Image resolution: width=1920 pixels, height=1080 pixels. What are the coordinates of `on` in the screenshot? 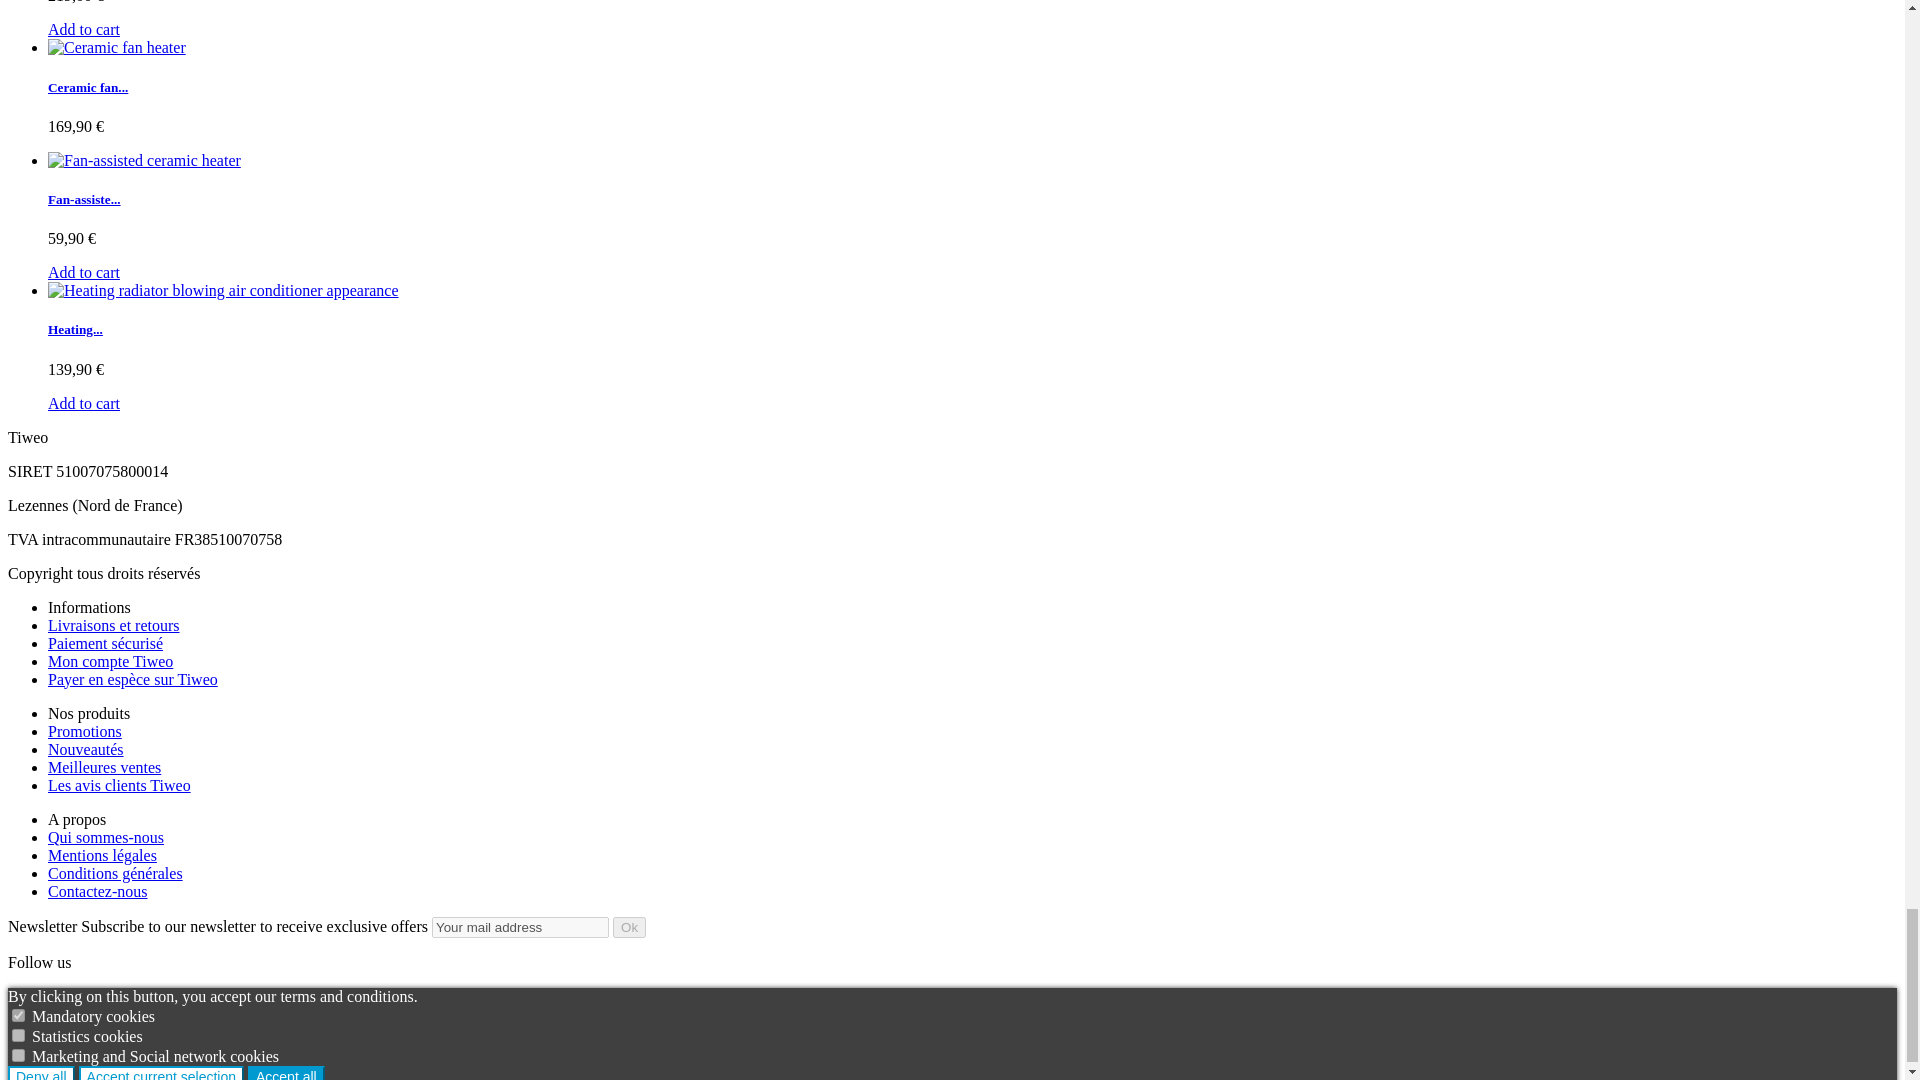 It's located at (18, 1014).